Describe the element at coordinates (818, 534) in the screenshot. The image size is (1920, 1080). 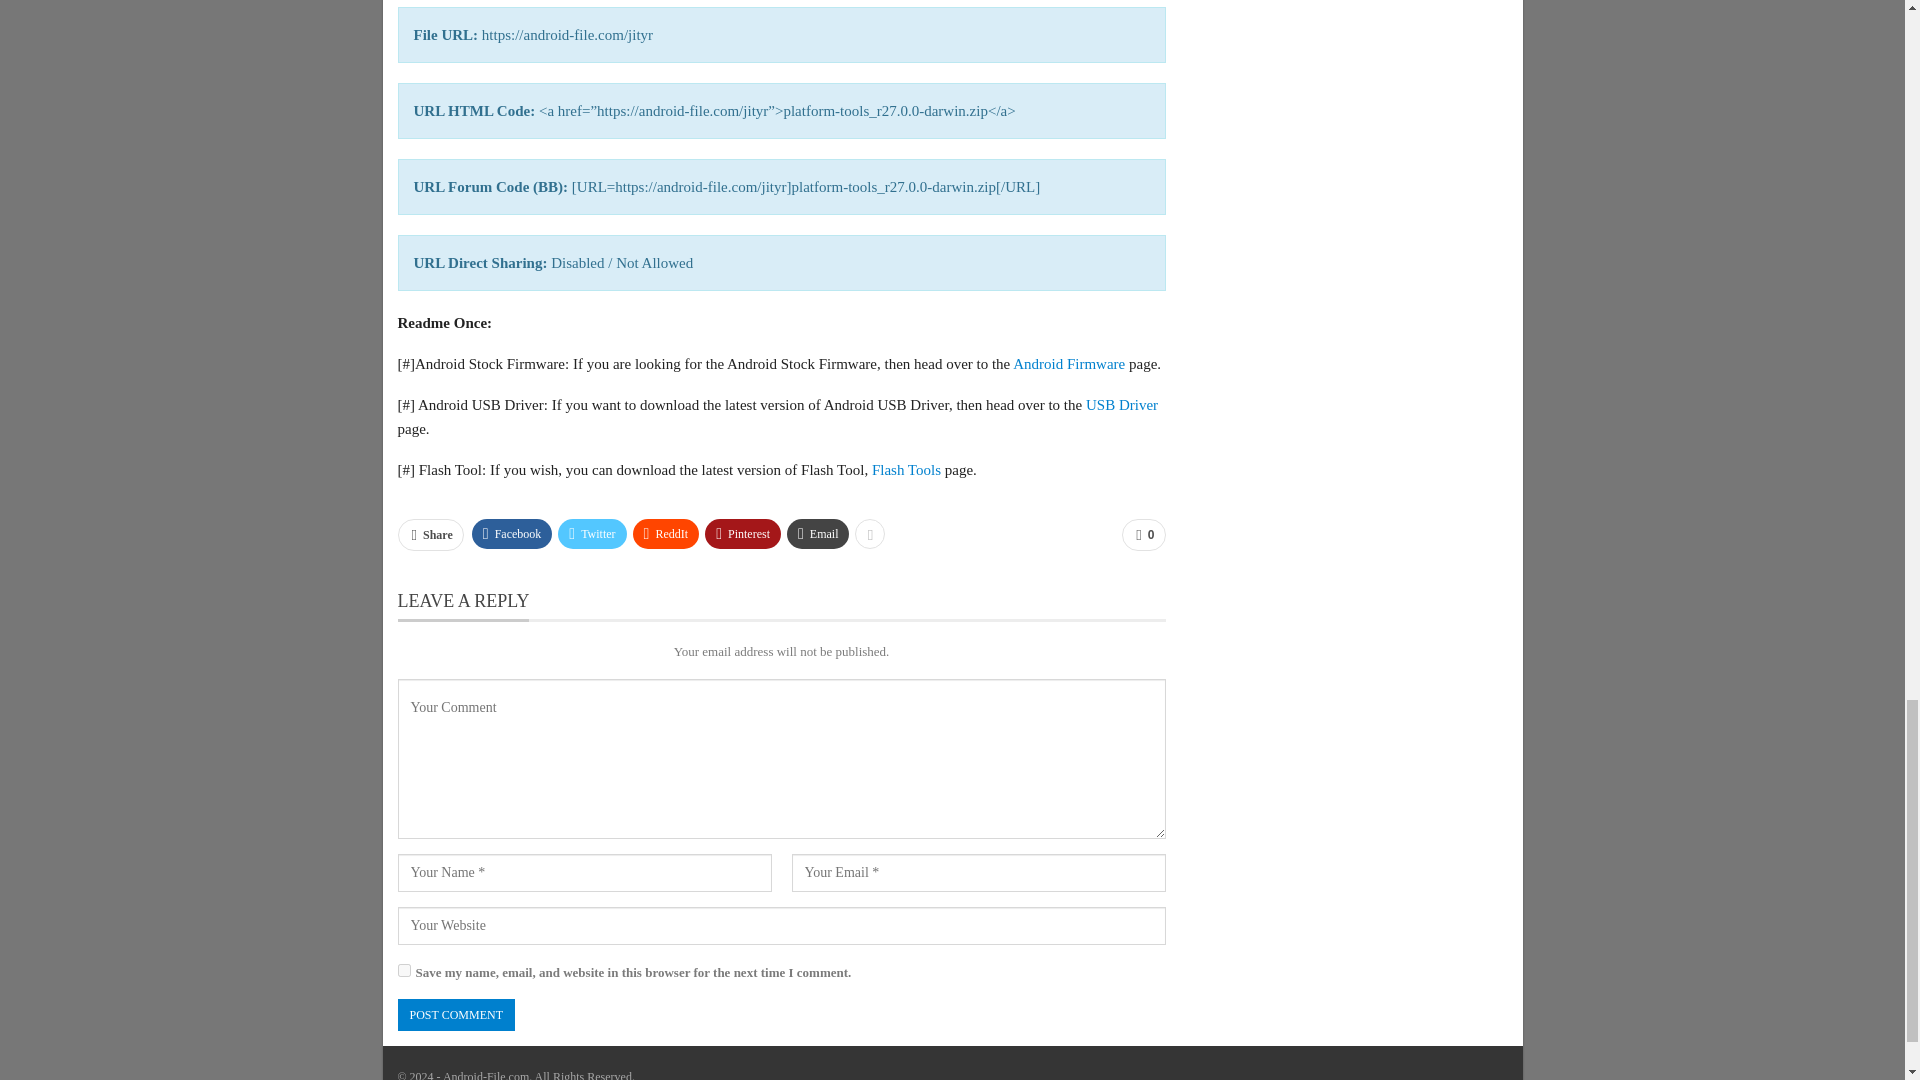
I see `Email` at that location.